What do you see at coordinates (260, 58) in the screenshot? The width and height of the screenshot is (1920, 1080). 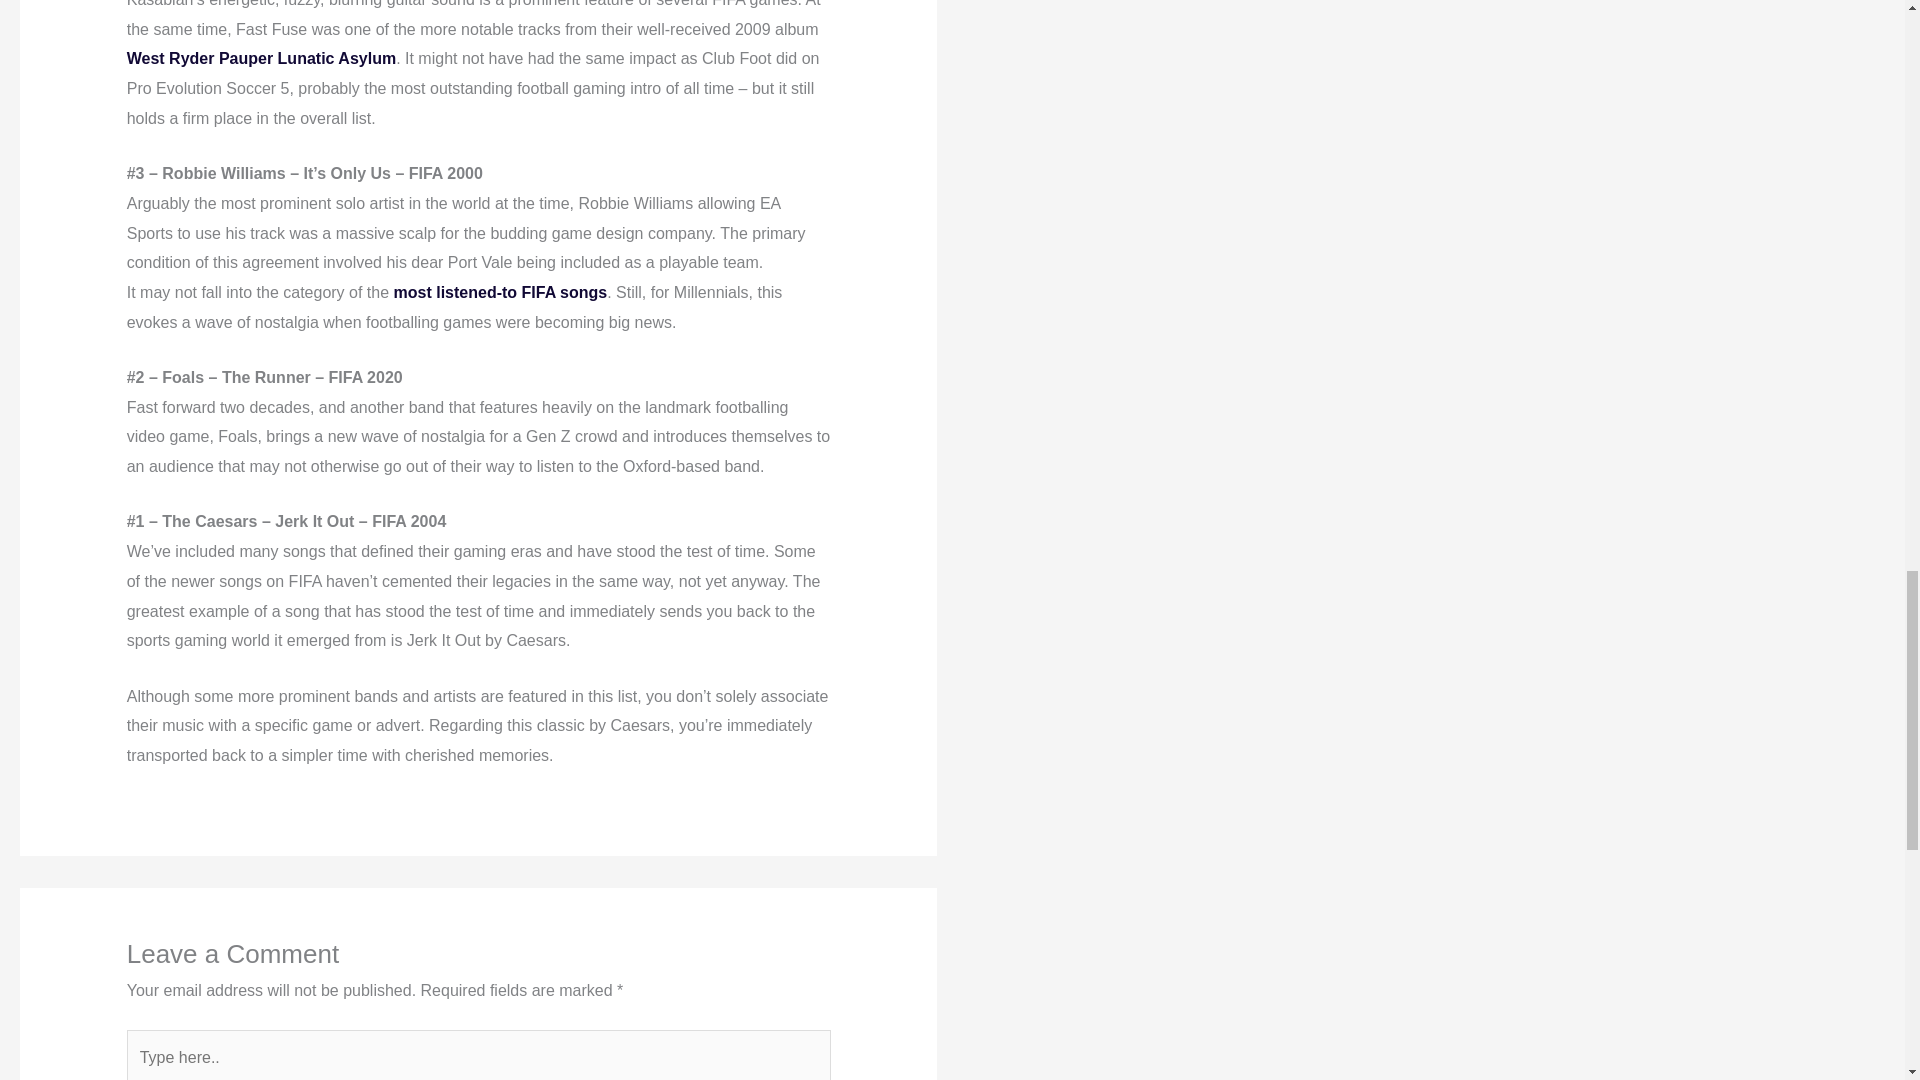 I see `West Ryder Pauper Lunatic Asylum` at bounding box center [260, 58].